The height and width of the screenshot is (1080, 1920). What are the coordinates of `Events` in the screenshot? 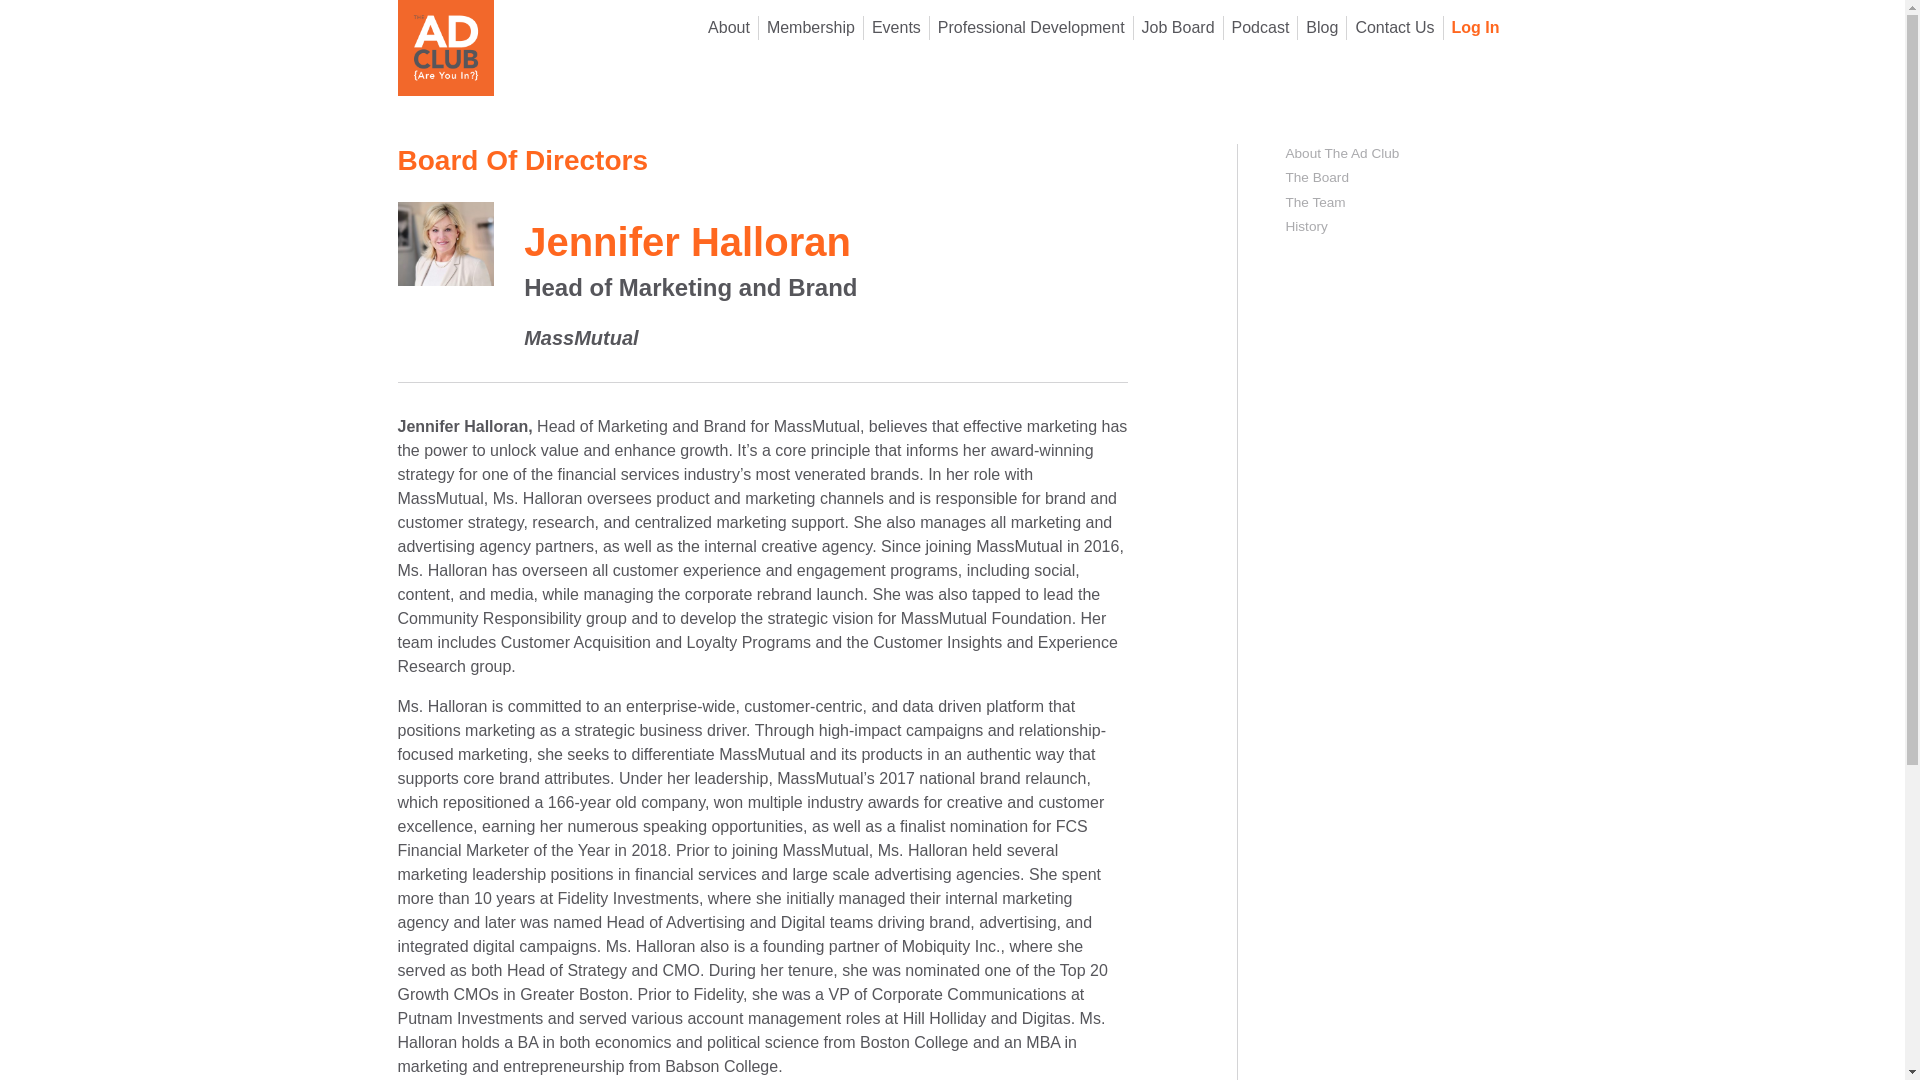 It's located at (896, 28).